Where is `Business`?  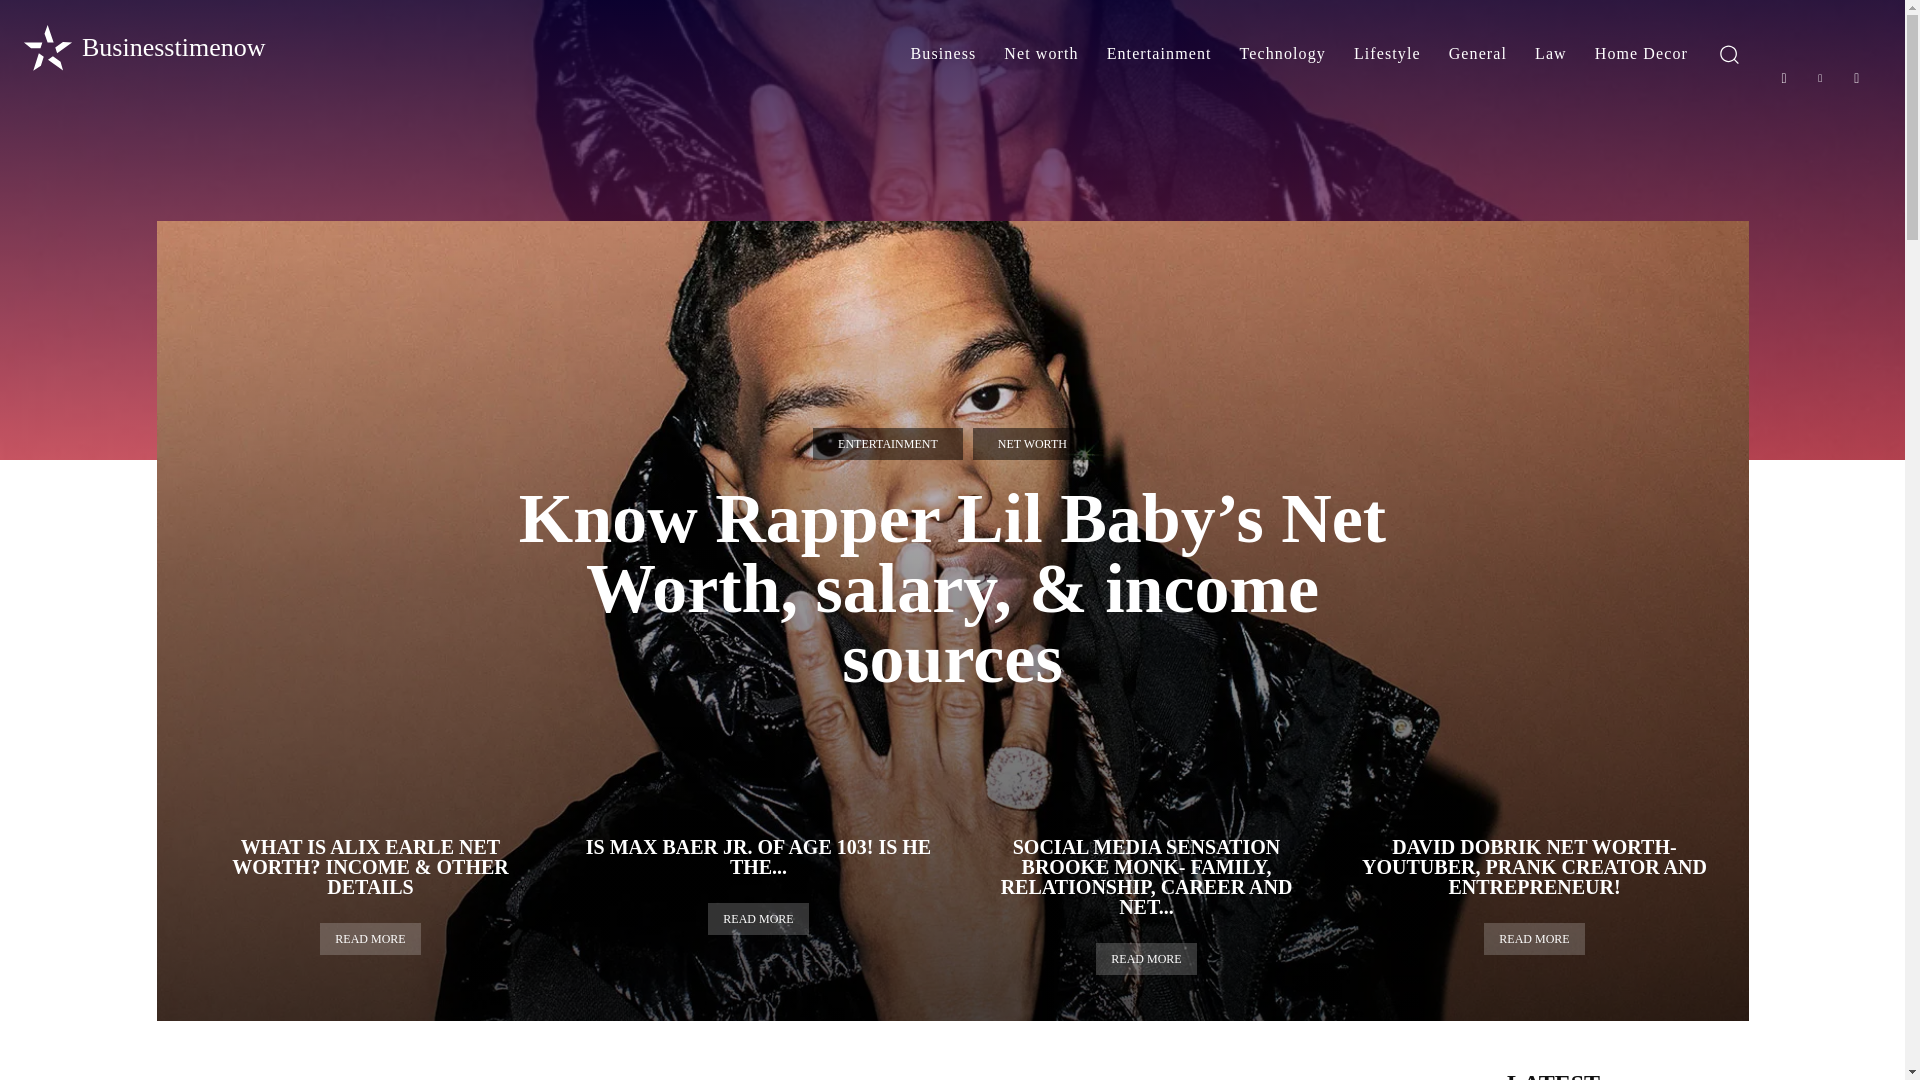 Business is located at coordinates (943, 54).